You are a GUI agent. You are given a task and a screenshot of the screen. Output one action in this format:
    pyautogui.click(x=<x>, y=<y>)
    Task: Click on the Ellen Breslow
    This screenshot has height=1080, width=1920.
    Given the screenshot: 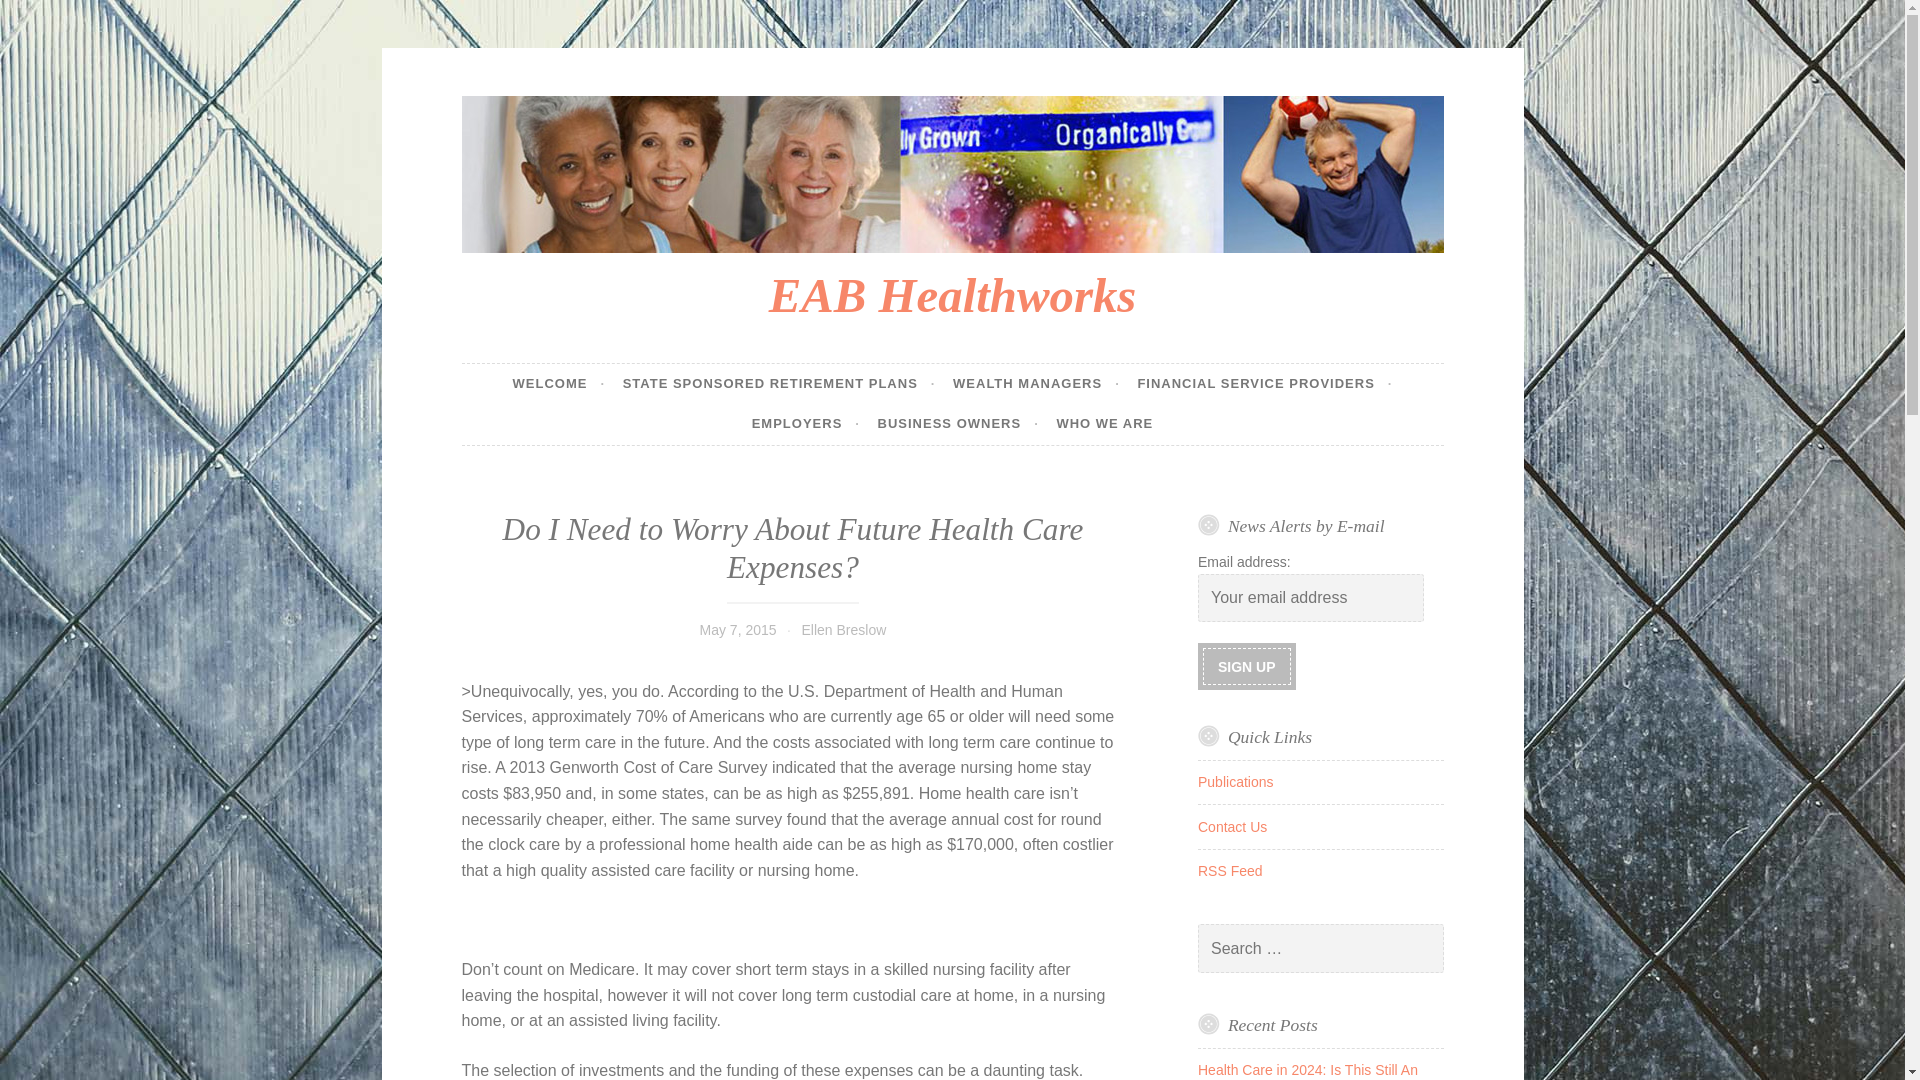 What is the action you would take?
    pyautogui.click(x=842, y=630)
    